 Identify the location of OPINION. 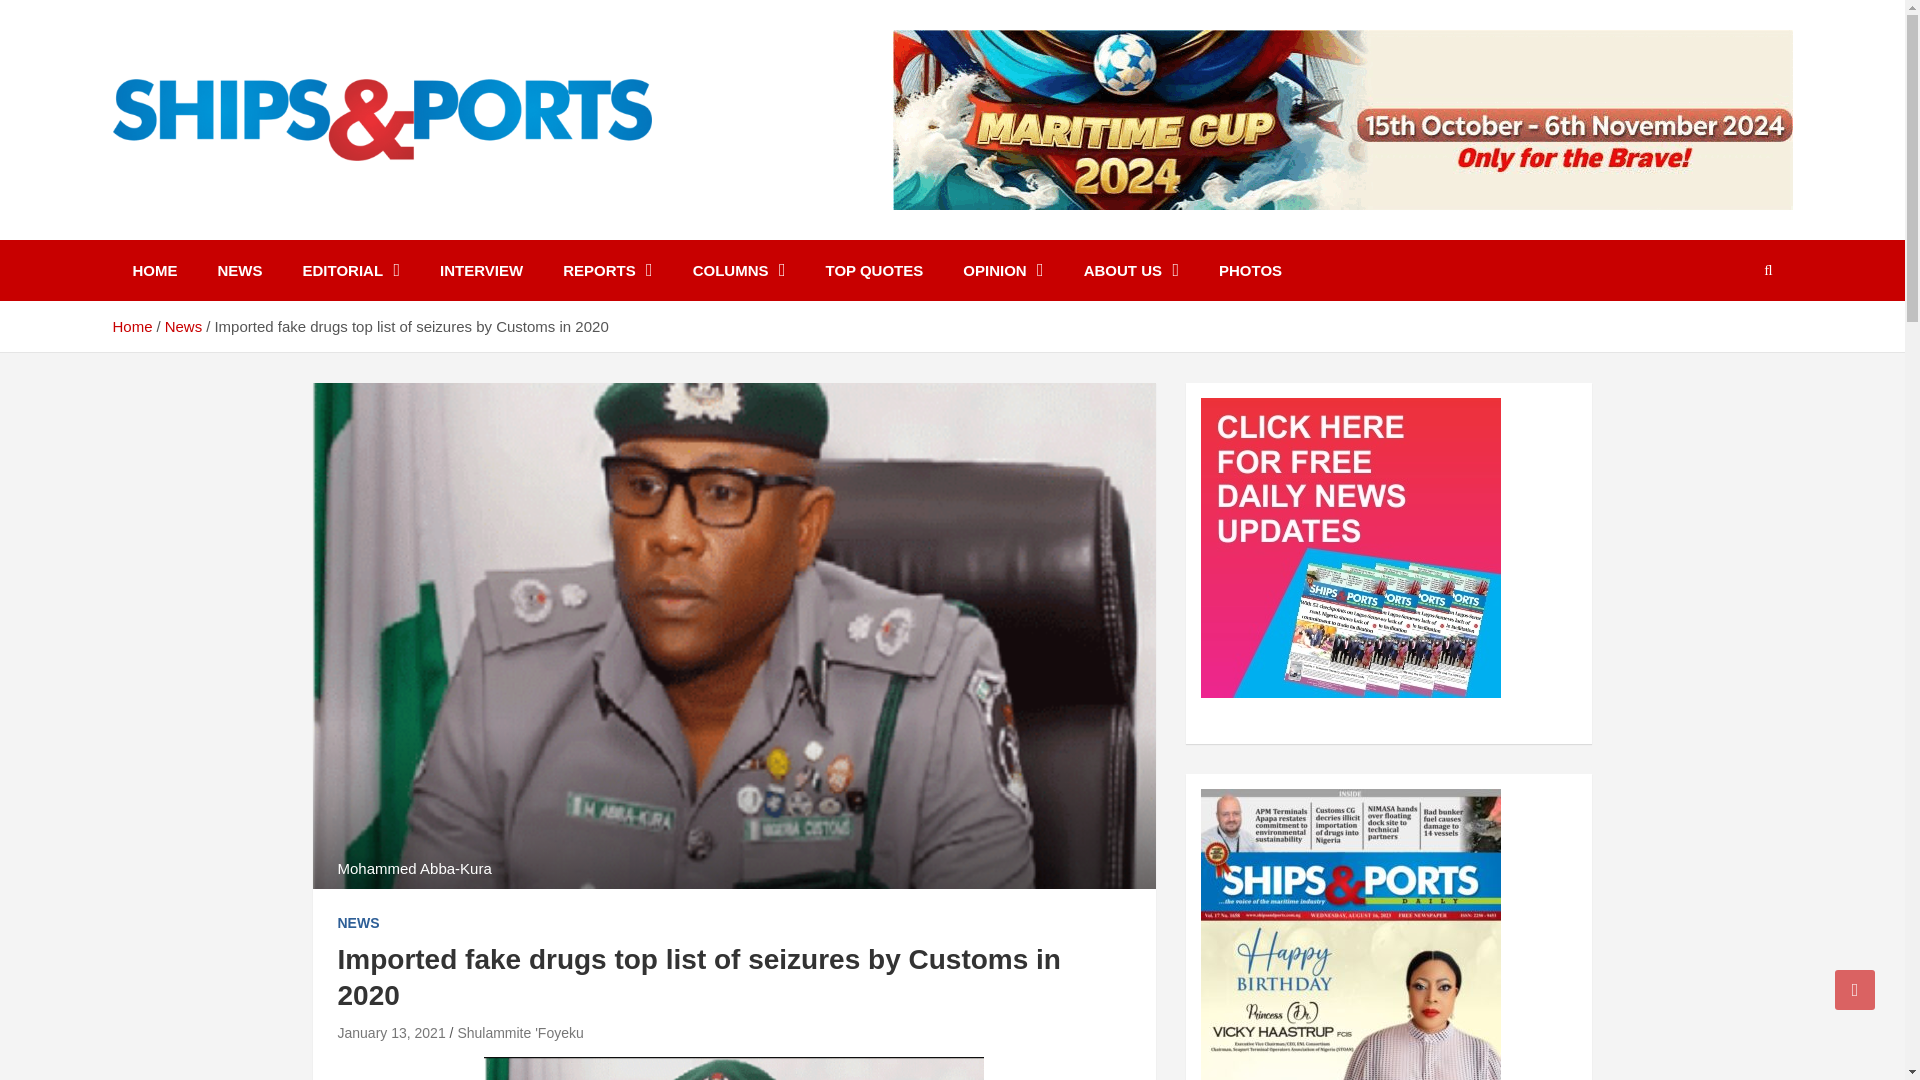
(1002, 270).